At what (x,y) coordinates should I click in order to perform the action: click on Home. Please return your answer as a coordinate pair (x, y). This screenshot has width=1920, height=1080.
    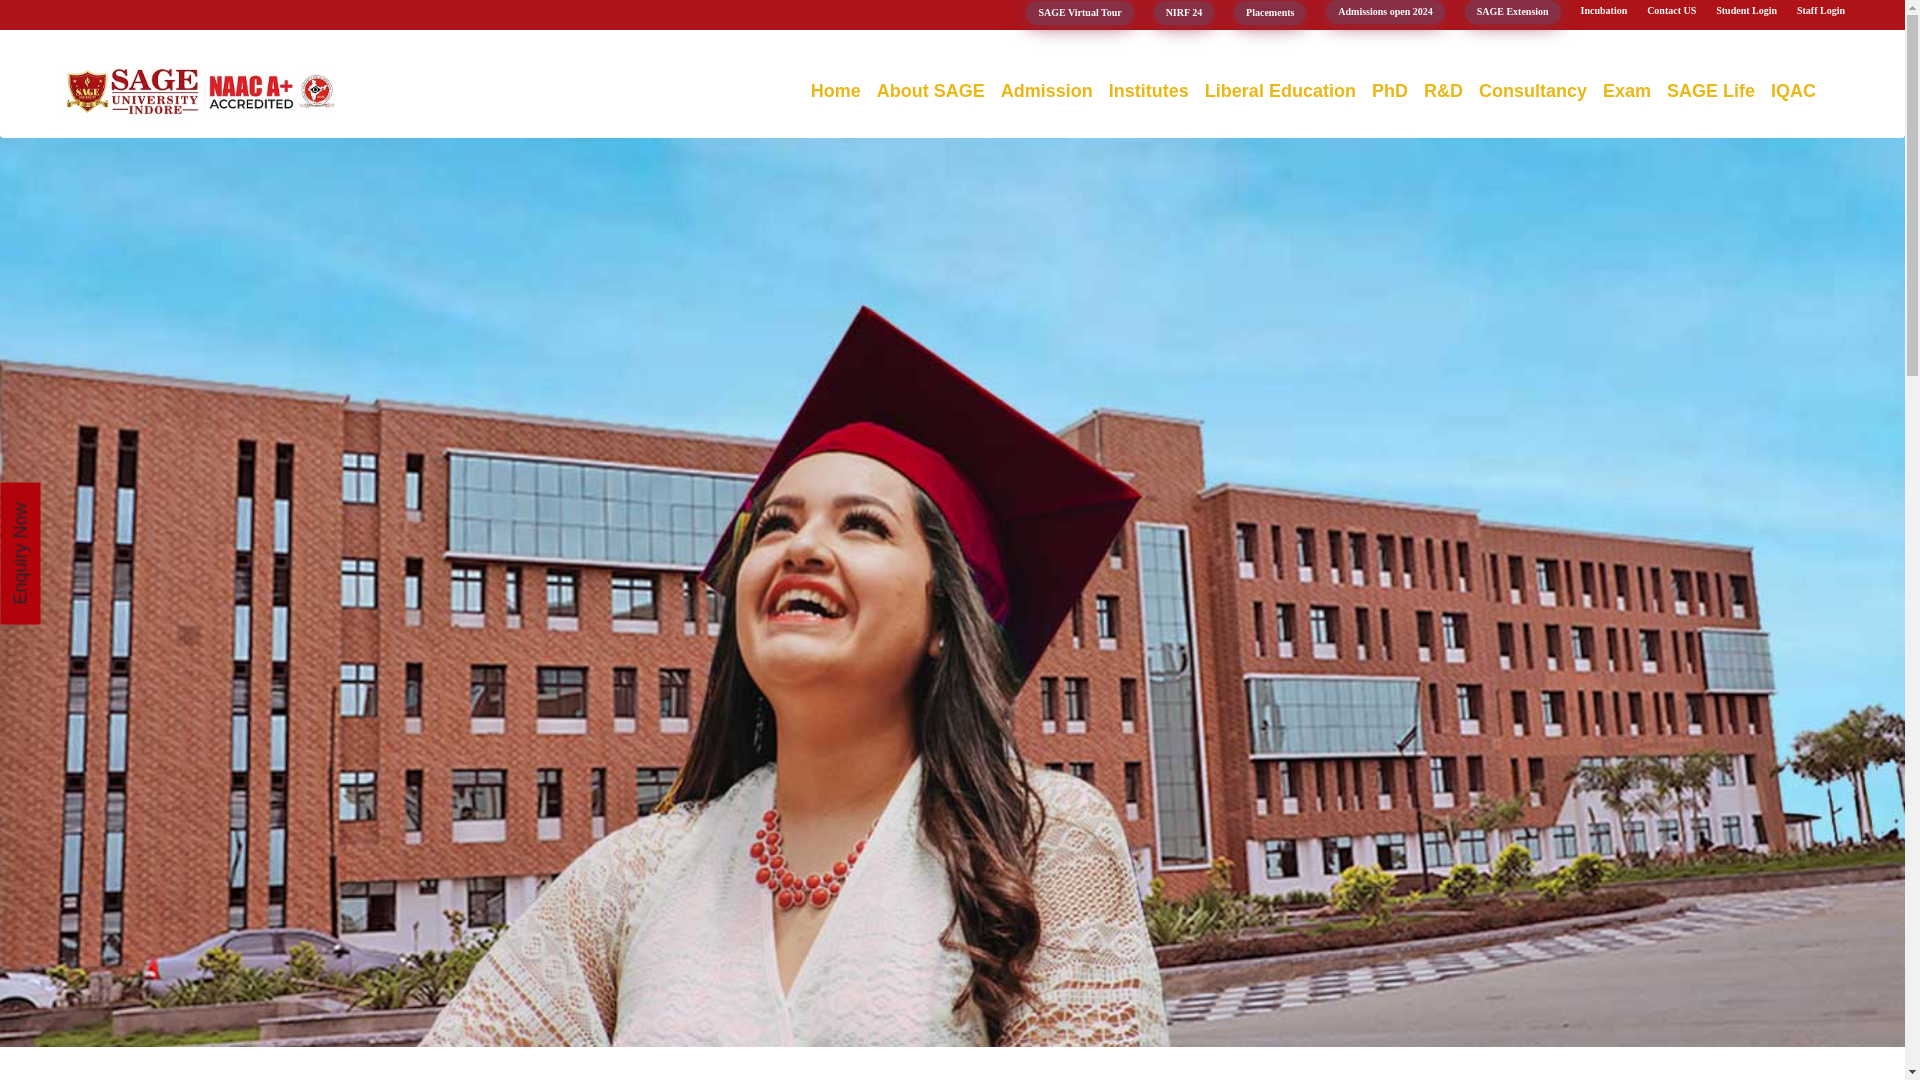
    Looking at the image, I should click on (836, 91).